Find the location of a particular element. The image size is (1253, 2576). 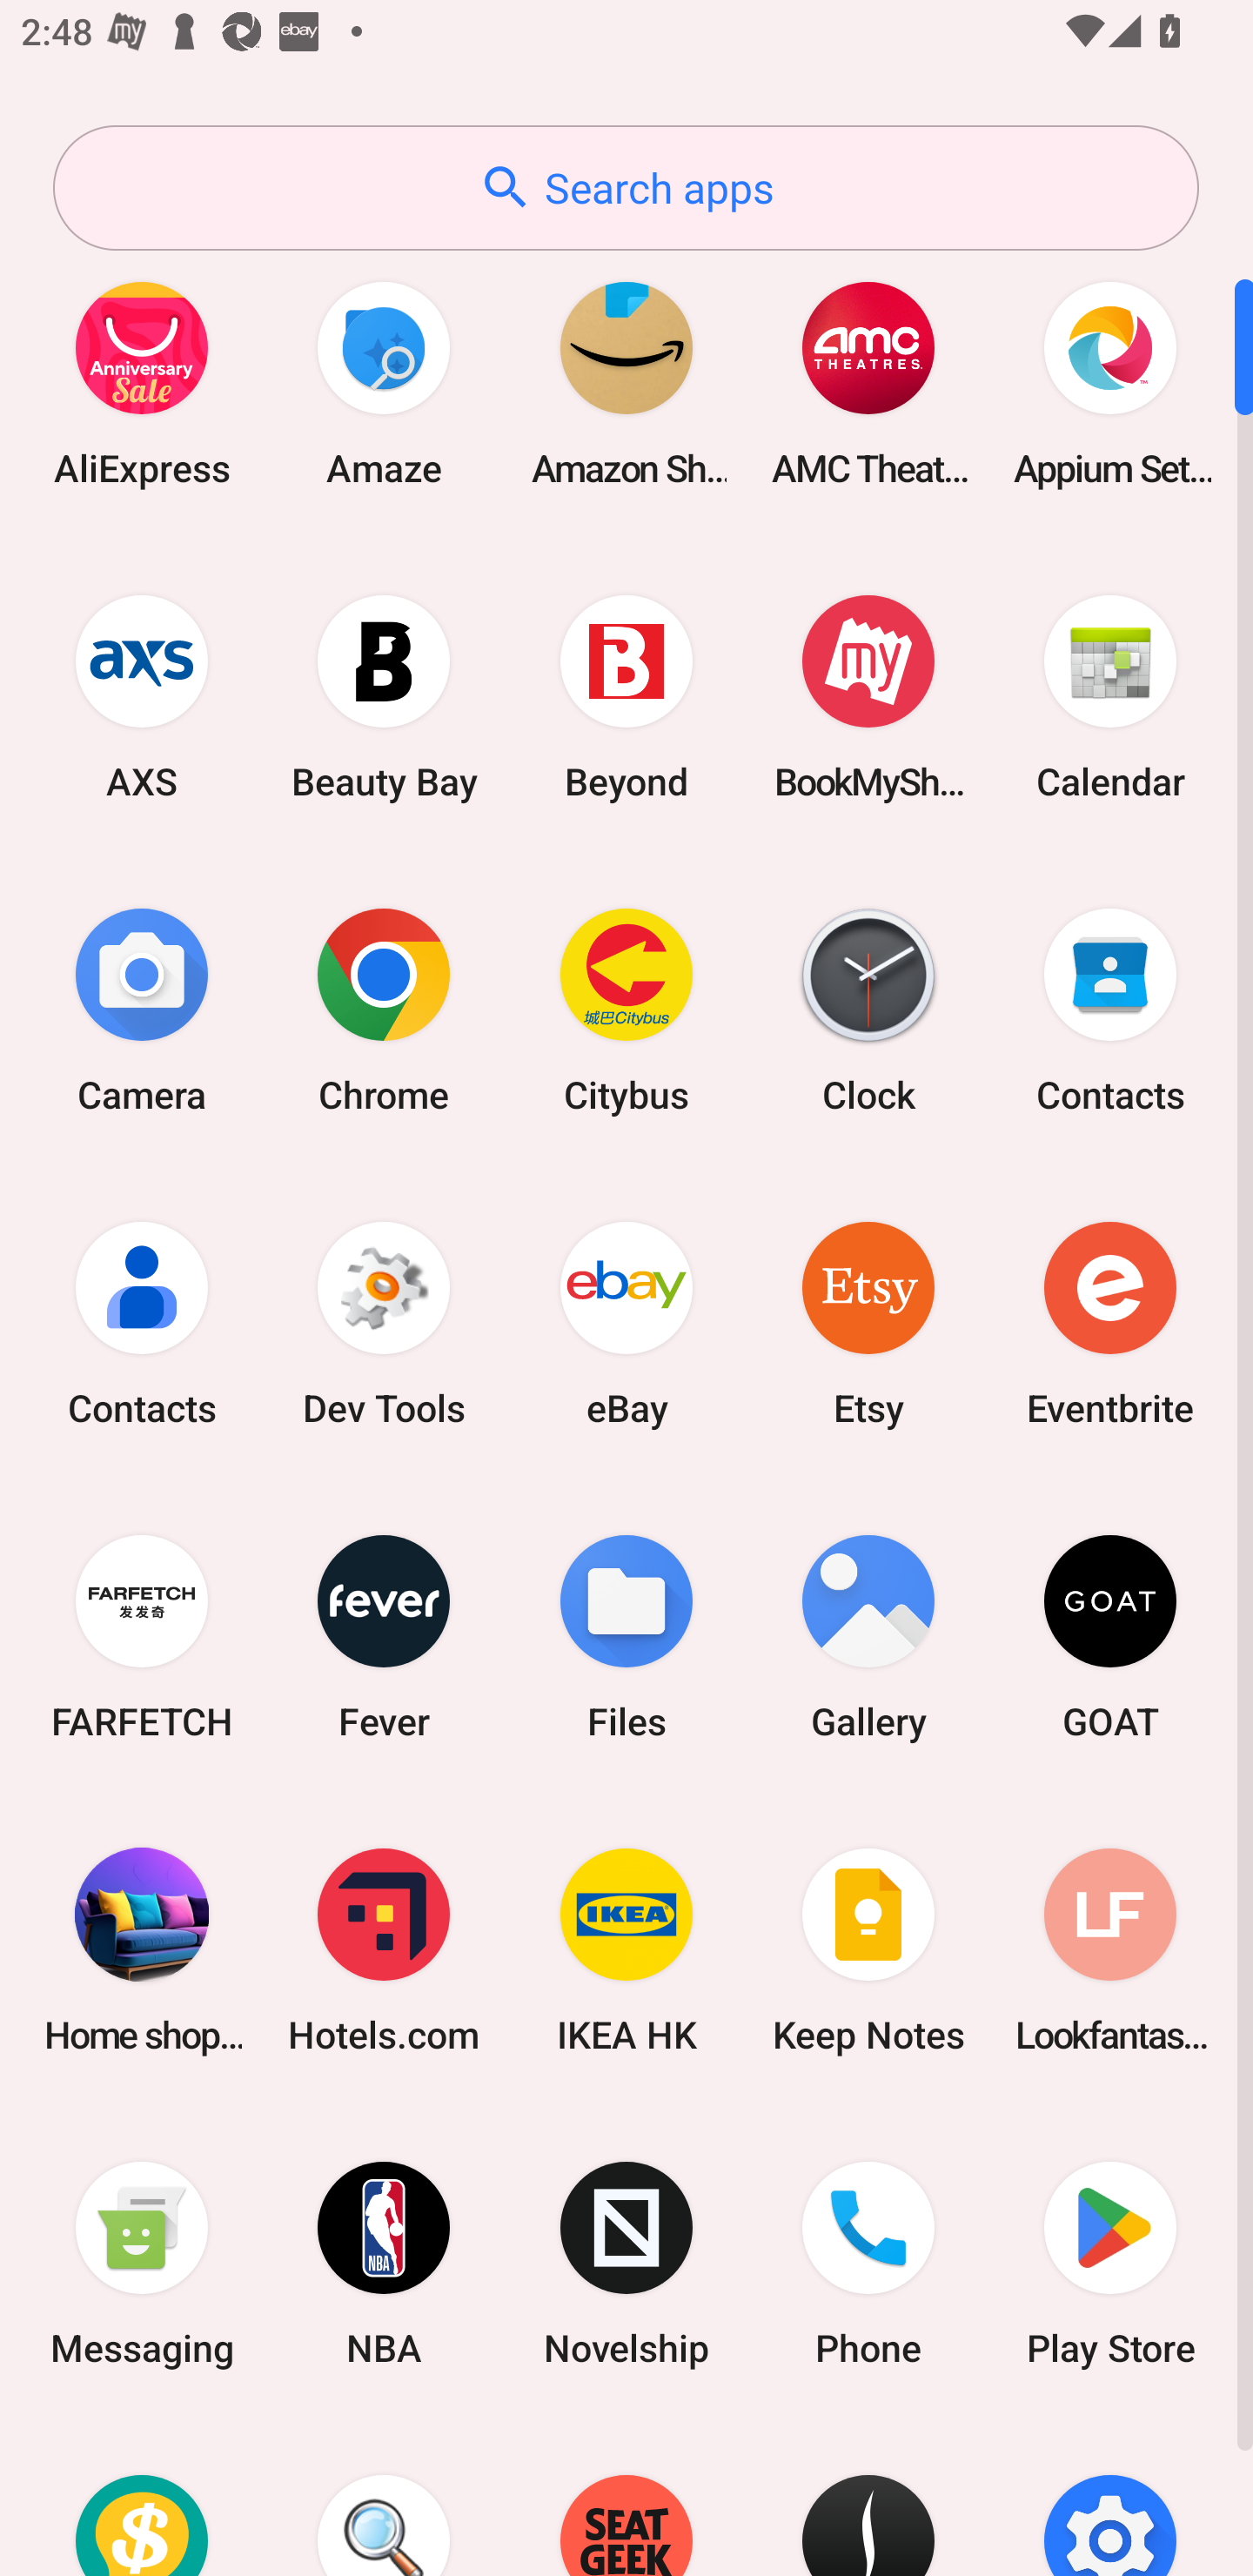

Lookfantastic is located at coordinates (1110, 1949).